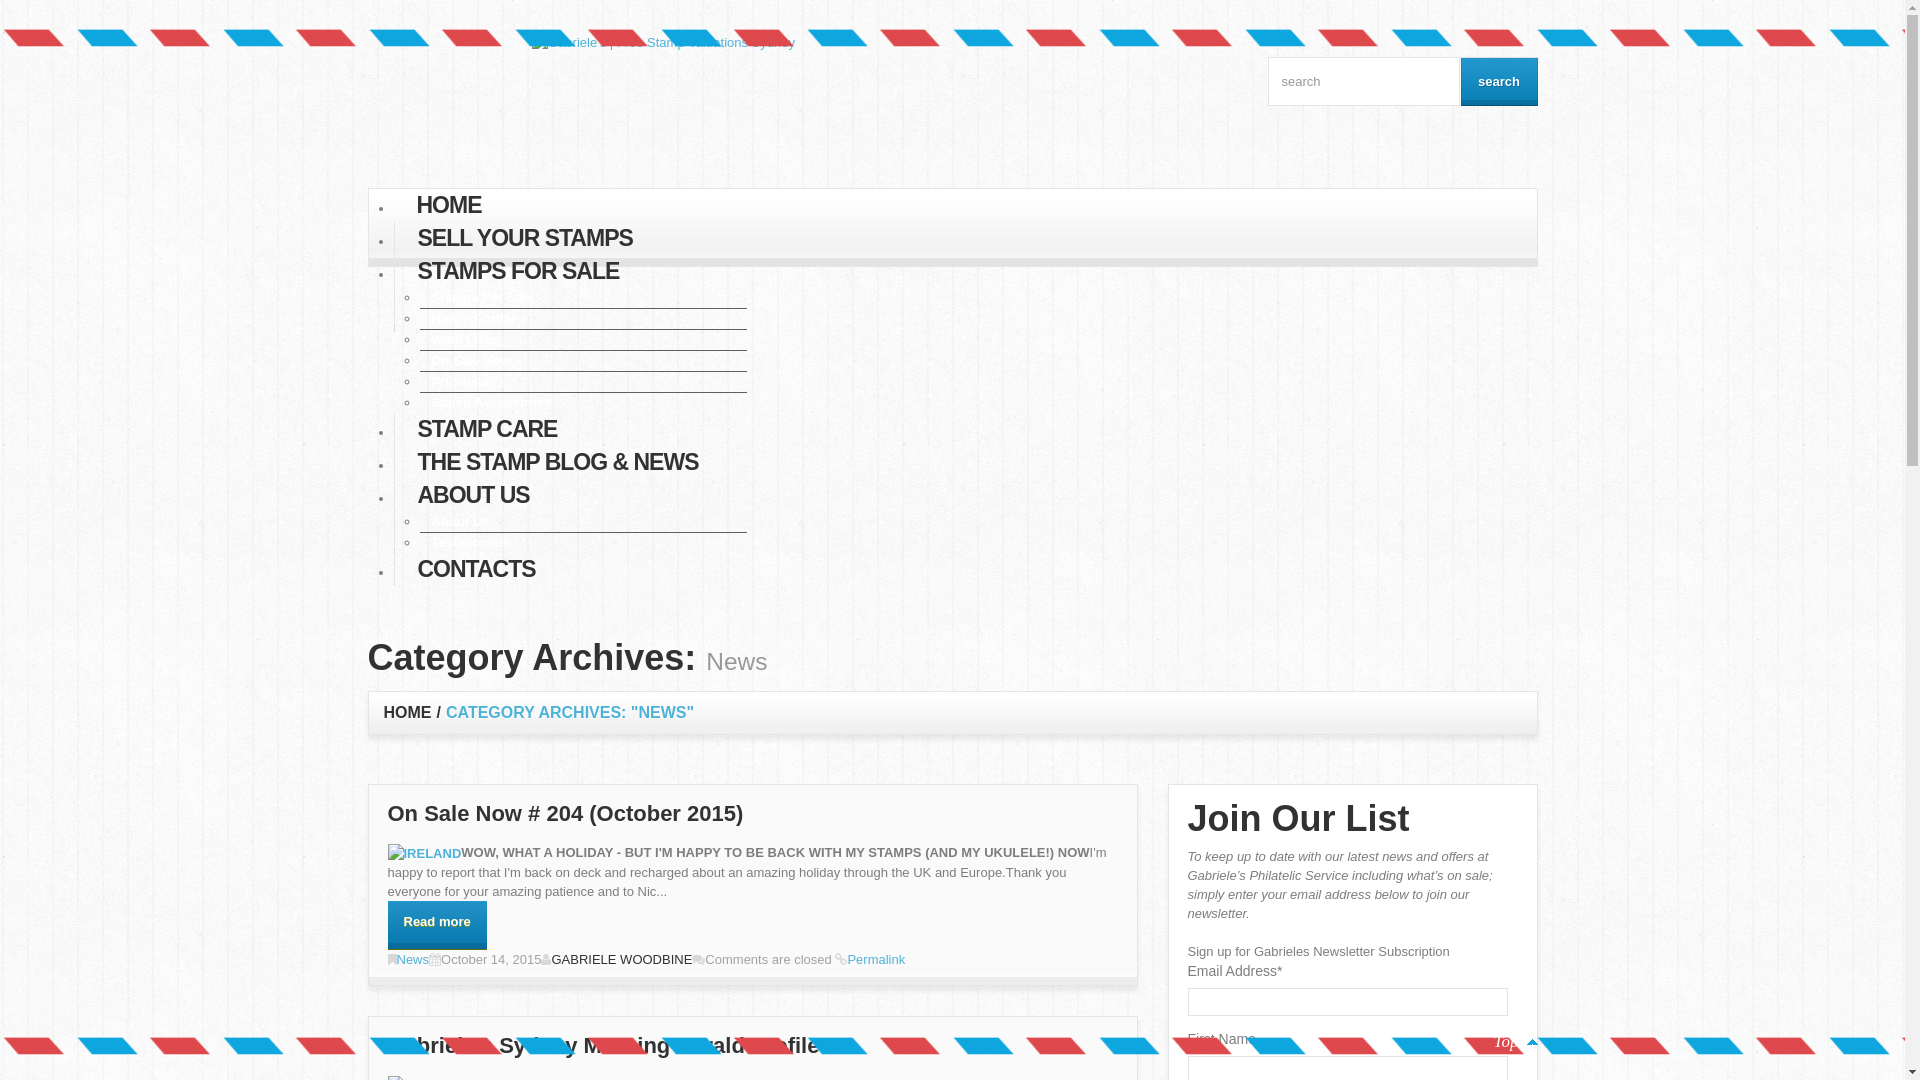  Describe the element at coordinates (466, 542) in the screenshot. I see `Testimonials` at that location.